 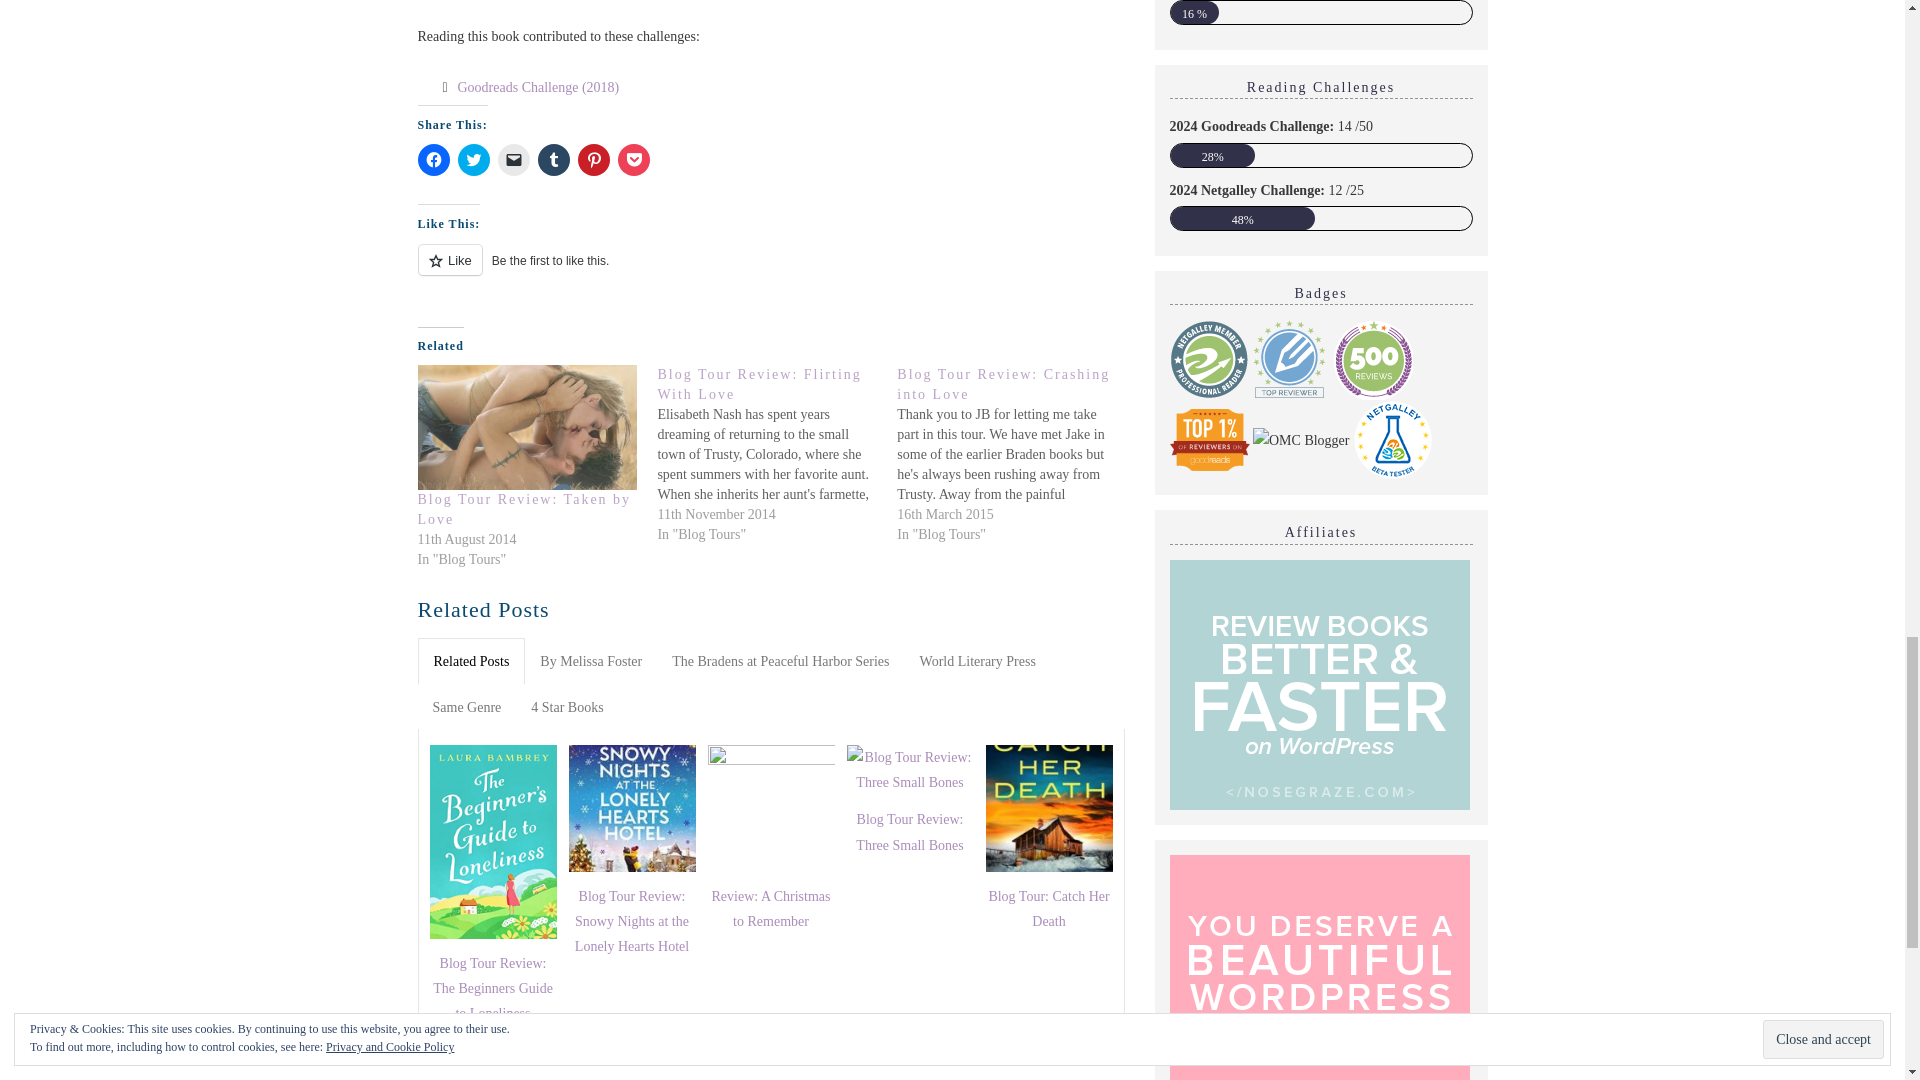 What do you see at coordinates (434, 160) in the screenshot?
I see `Click to share on Facebook` at bounding box center [434, 160].